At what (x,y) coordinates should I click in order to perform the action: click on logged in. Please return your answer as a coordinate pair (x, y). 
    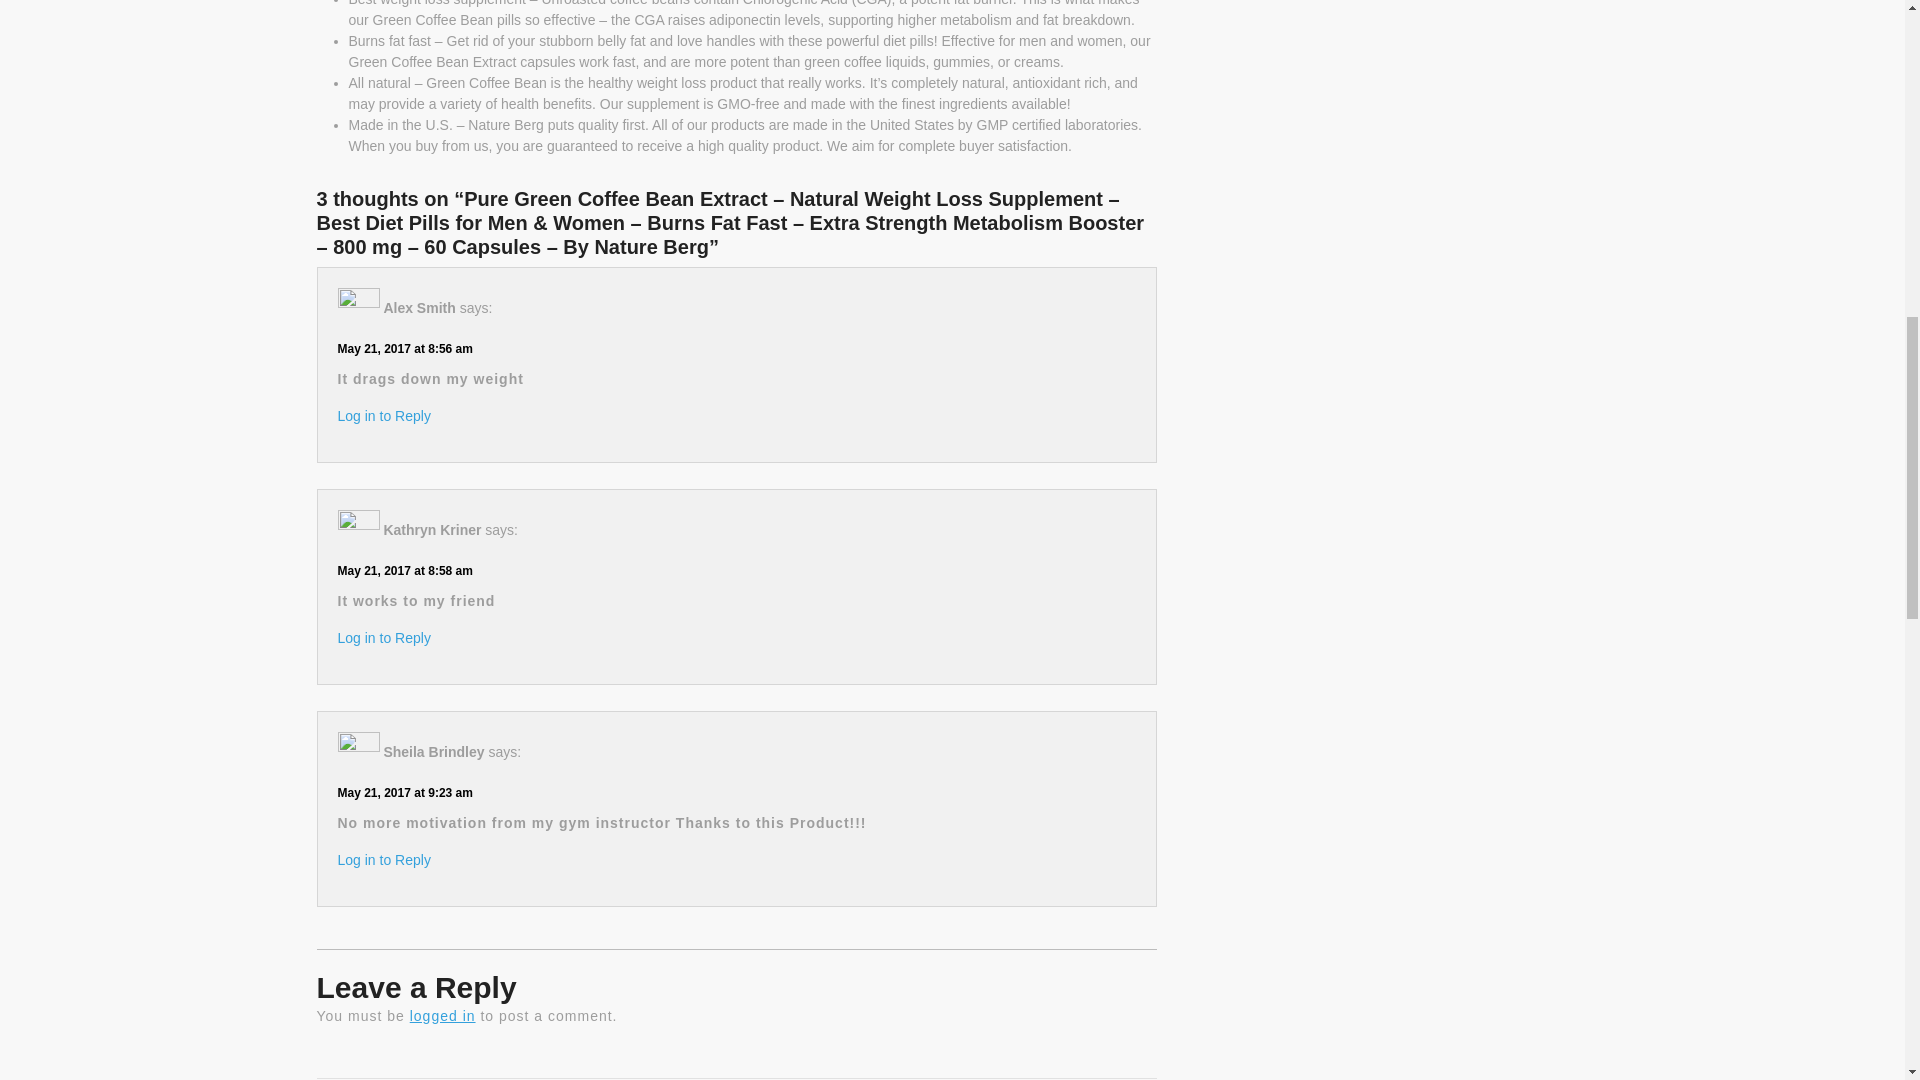
    Looking at the image, I should click on (443, 1015).